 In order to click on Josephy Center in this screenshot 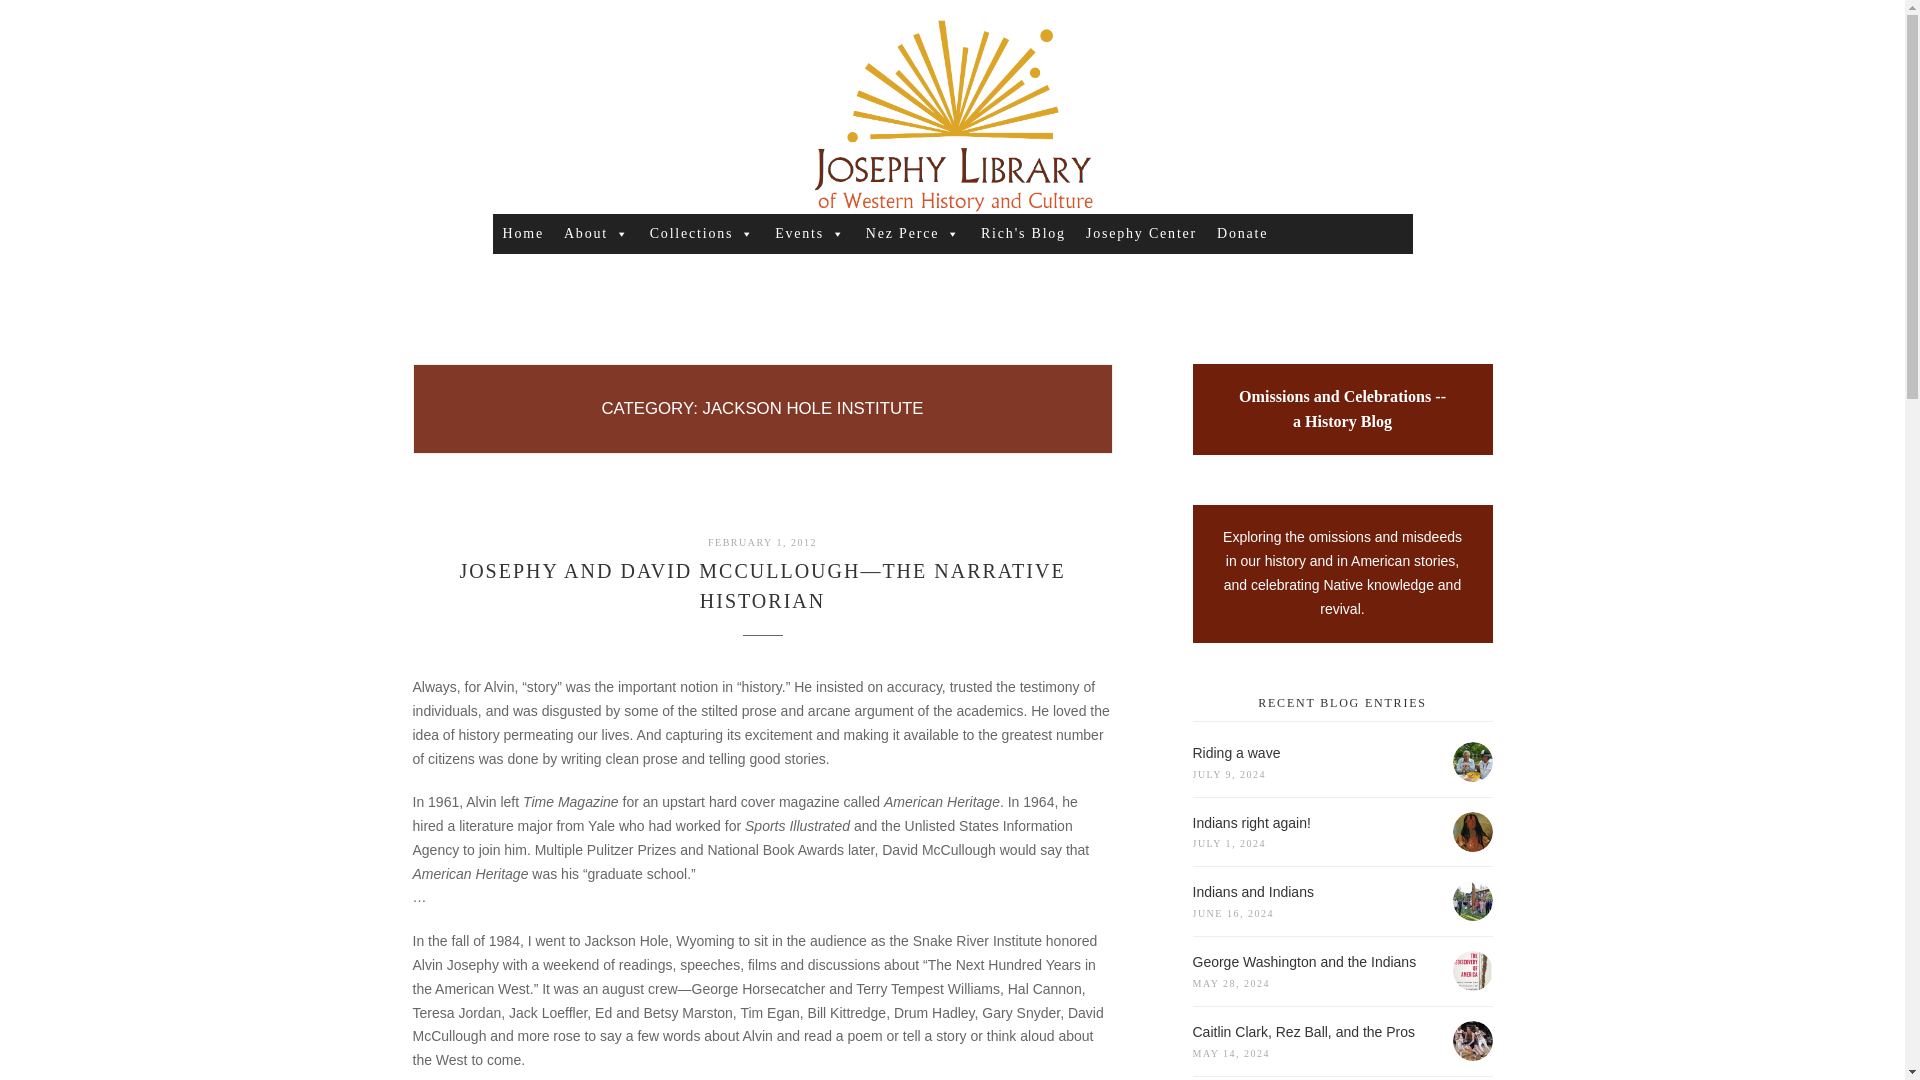, I will do `click(1141, 233)`.